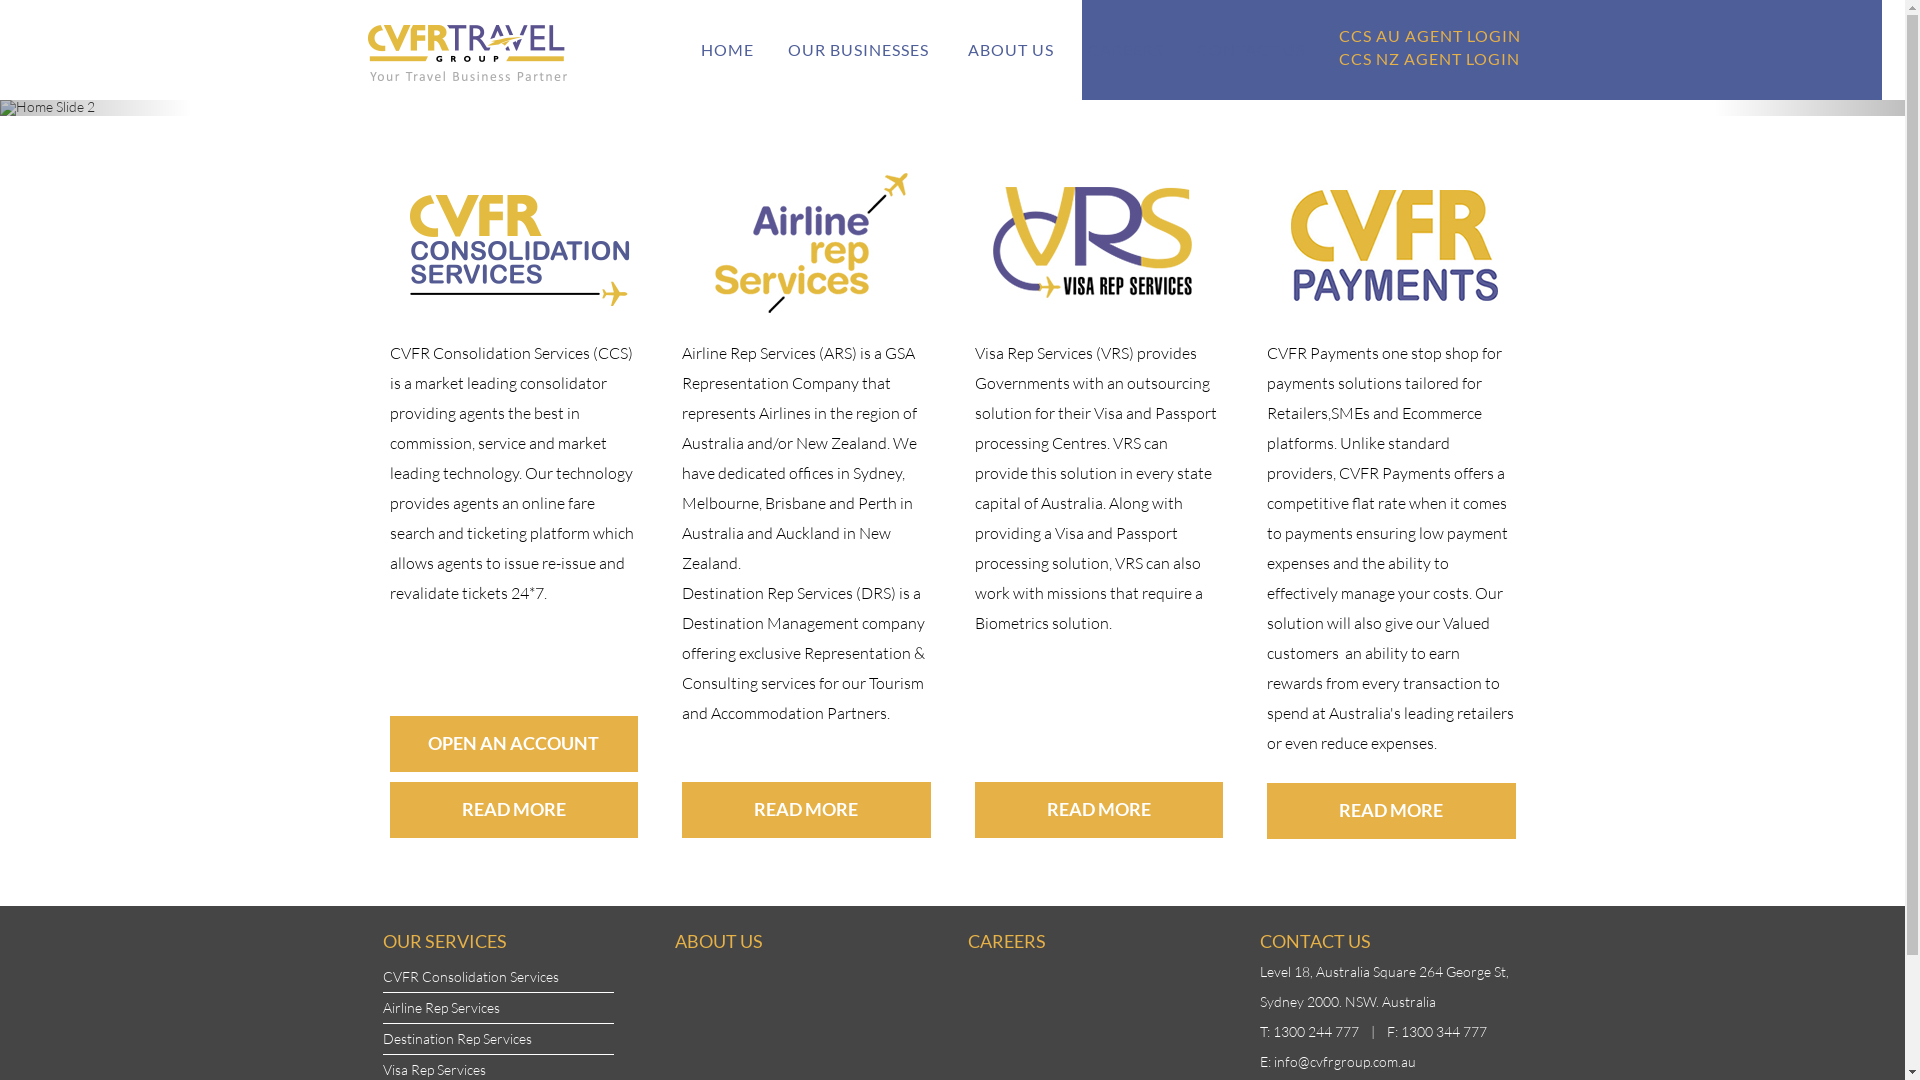 Image resolution: width=1920 pixels, height=1080 pixels. What do you see at coordinates (96, 108) in the screenshot?
I see `Previous` at bounding box center [96, 108].